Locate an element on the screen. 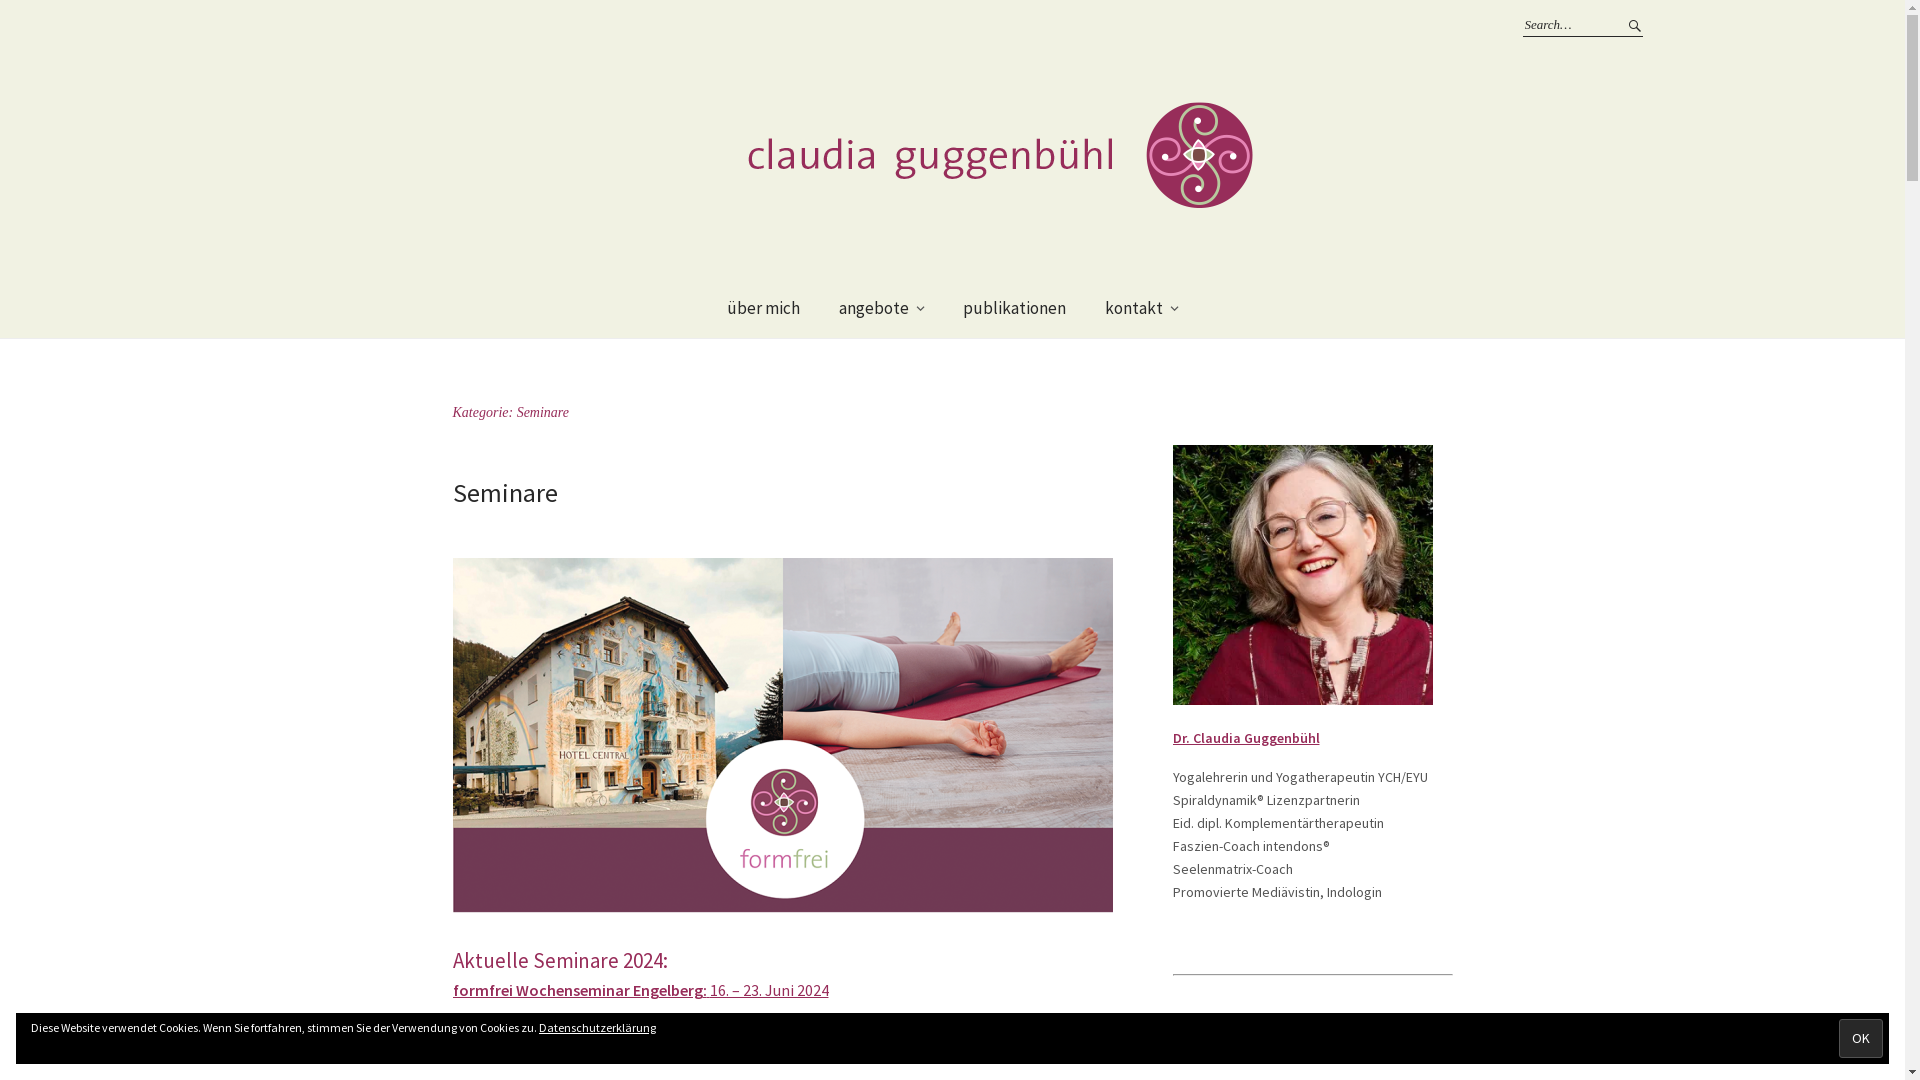 The image size is (1920, 1080). Seminare is located at coordinates (504, 492).